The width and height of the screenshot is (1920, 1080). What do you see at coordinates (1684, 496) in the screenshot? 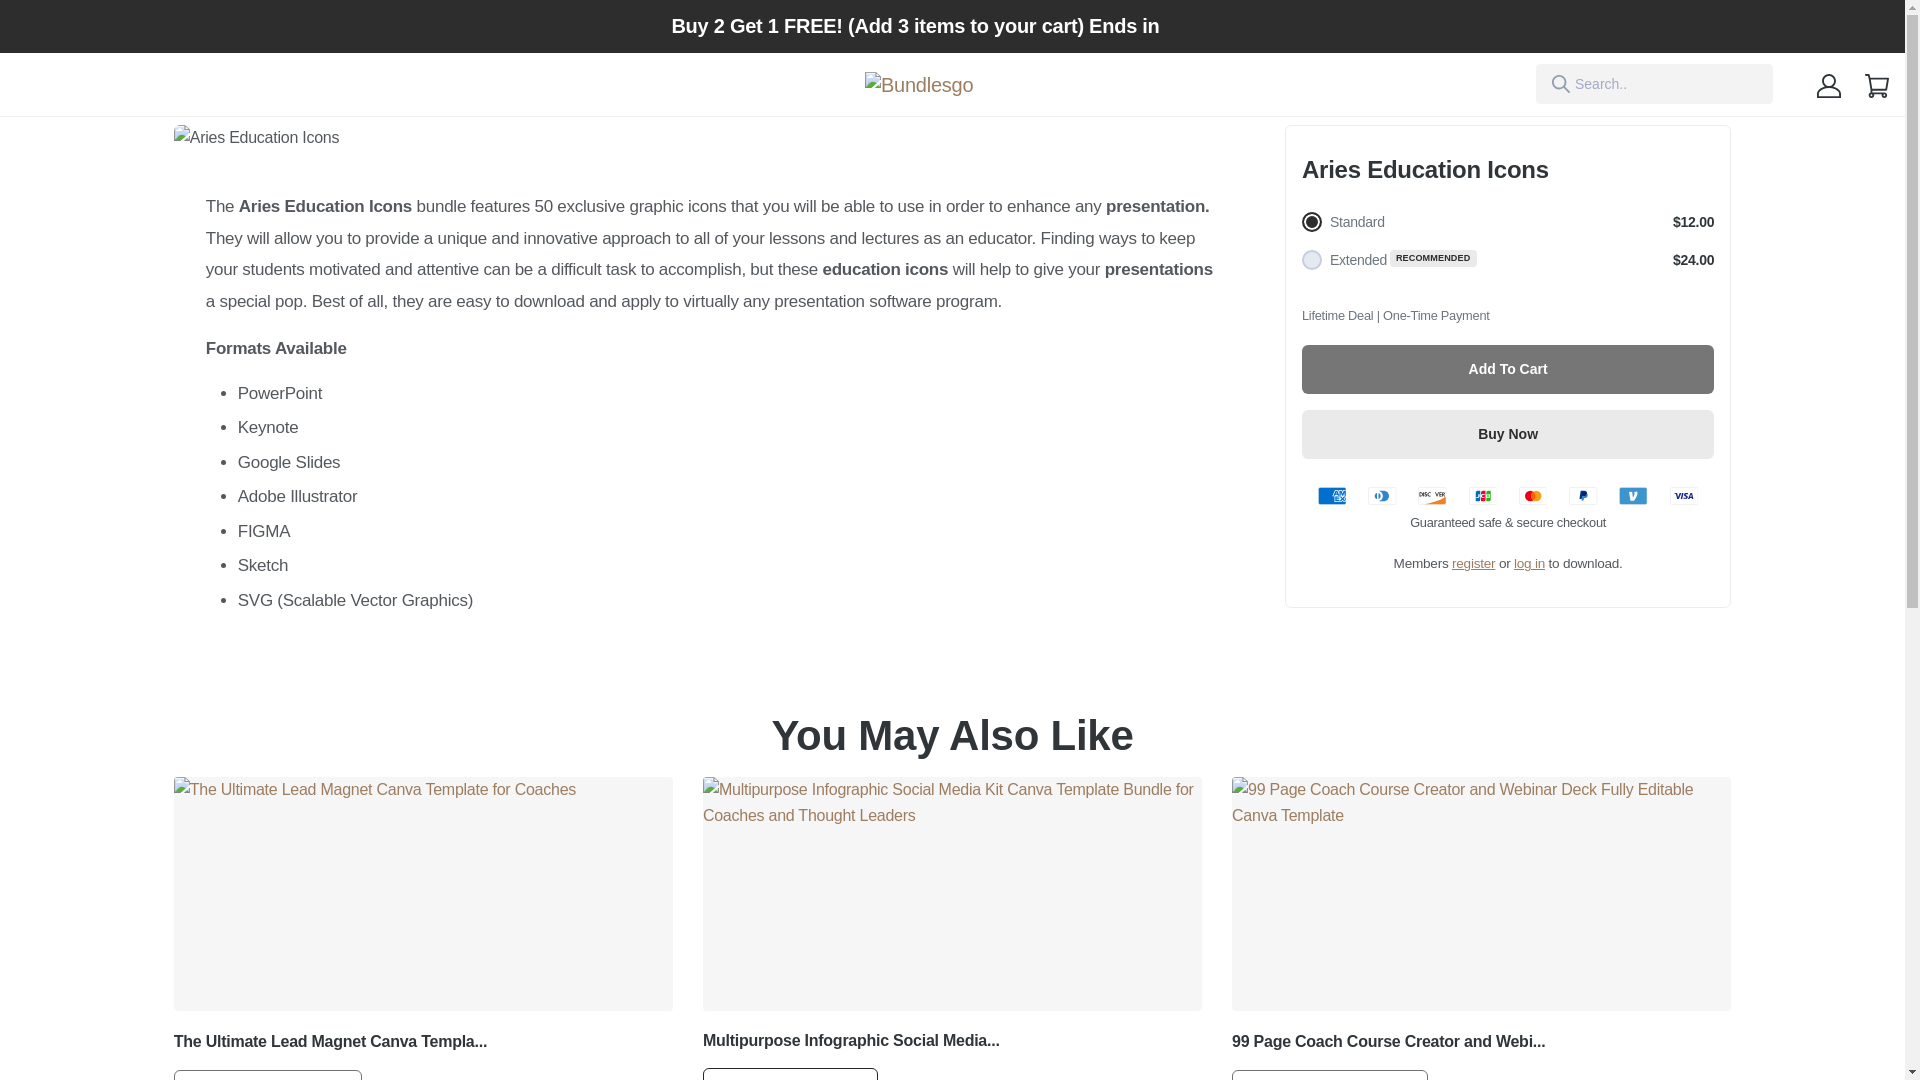
I see `Visa` at bounding box center [1684, 496].